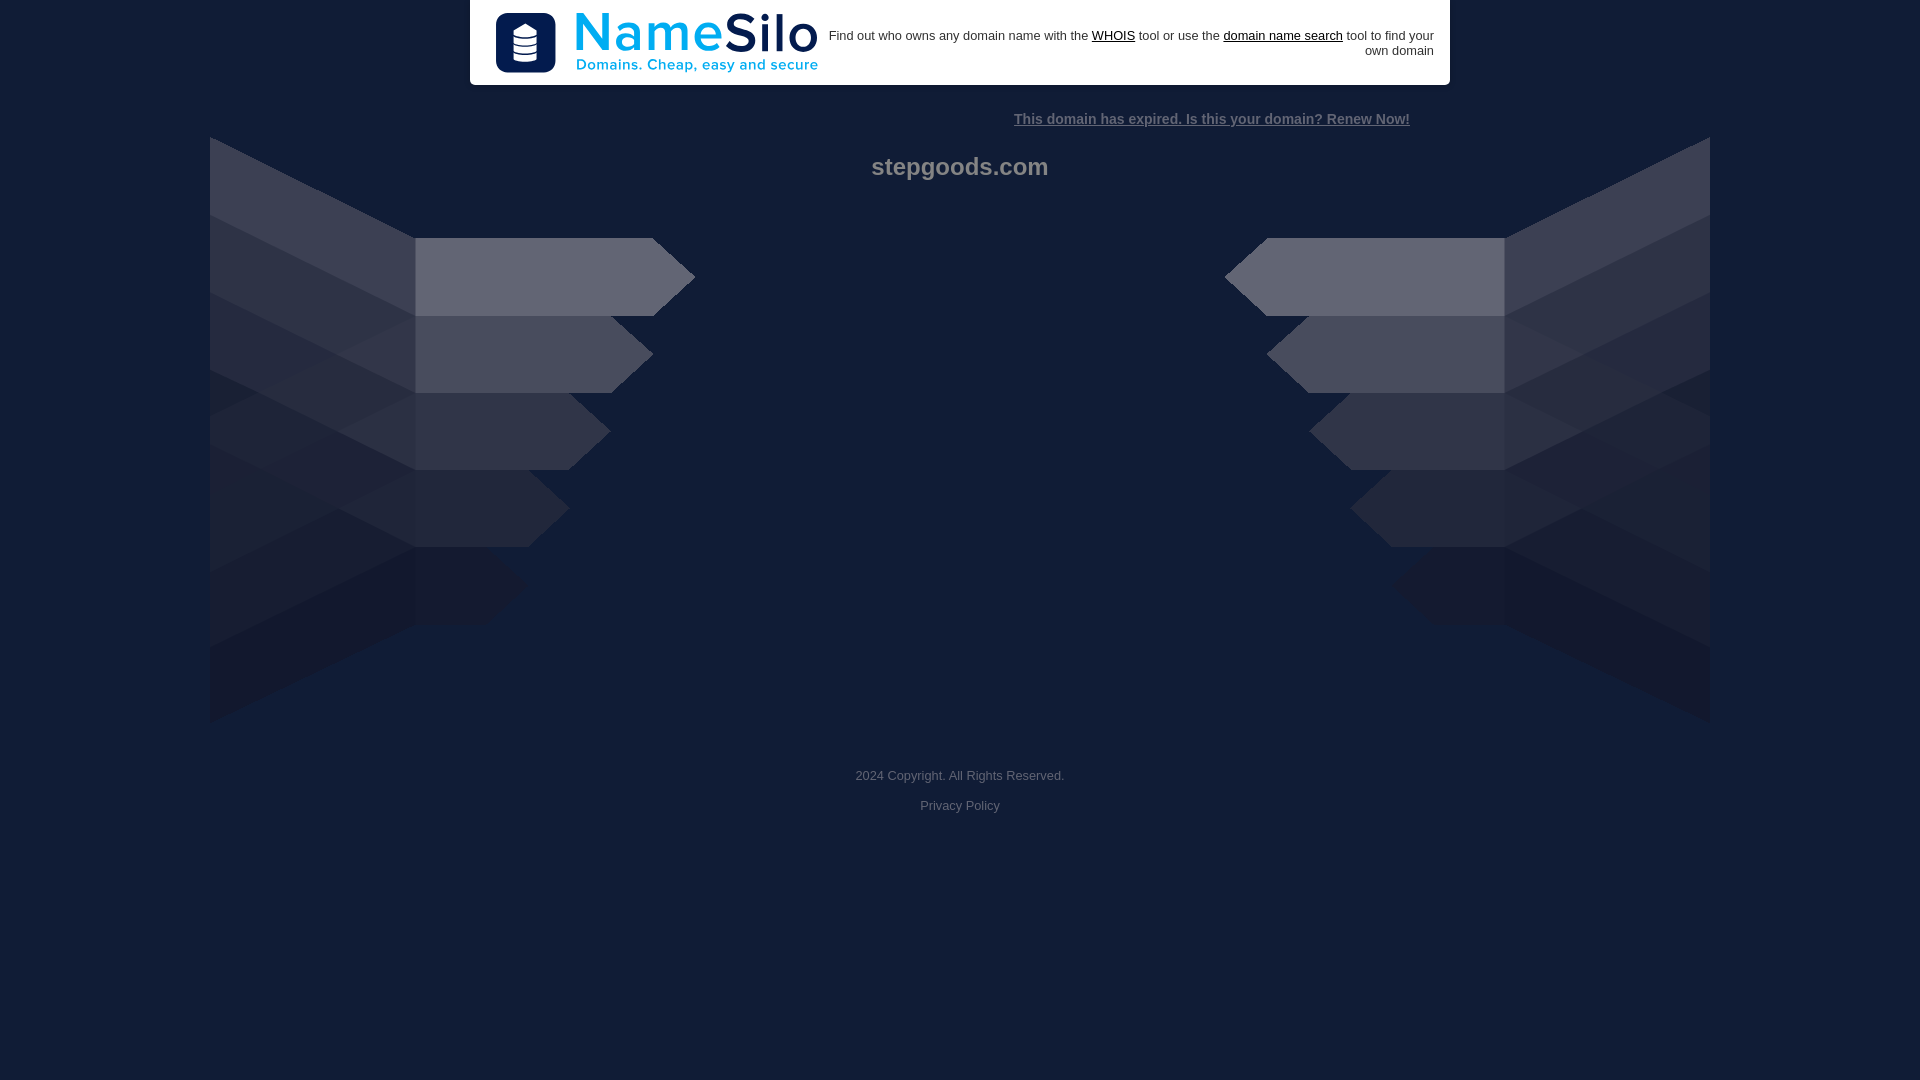 The image size is (1920, 1080). I want to click on This domain has expired. Is this your domain? Renew Now!, so click(1211, 119).